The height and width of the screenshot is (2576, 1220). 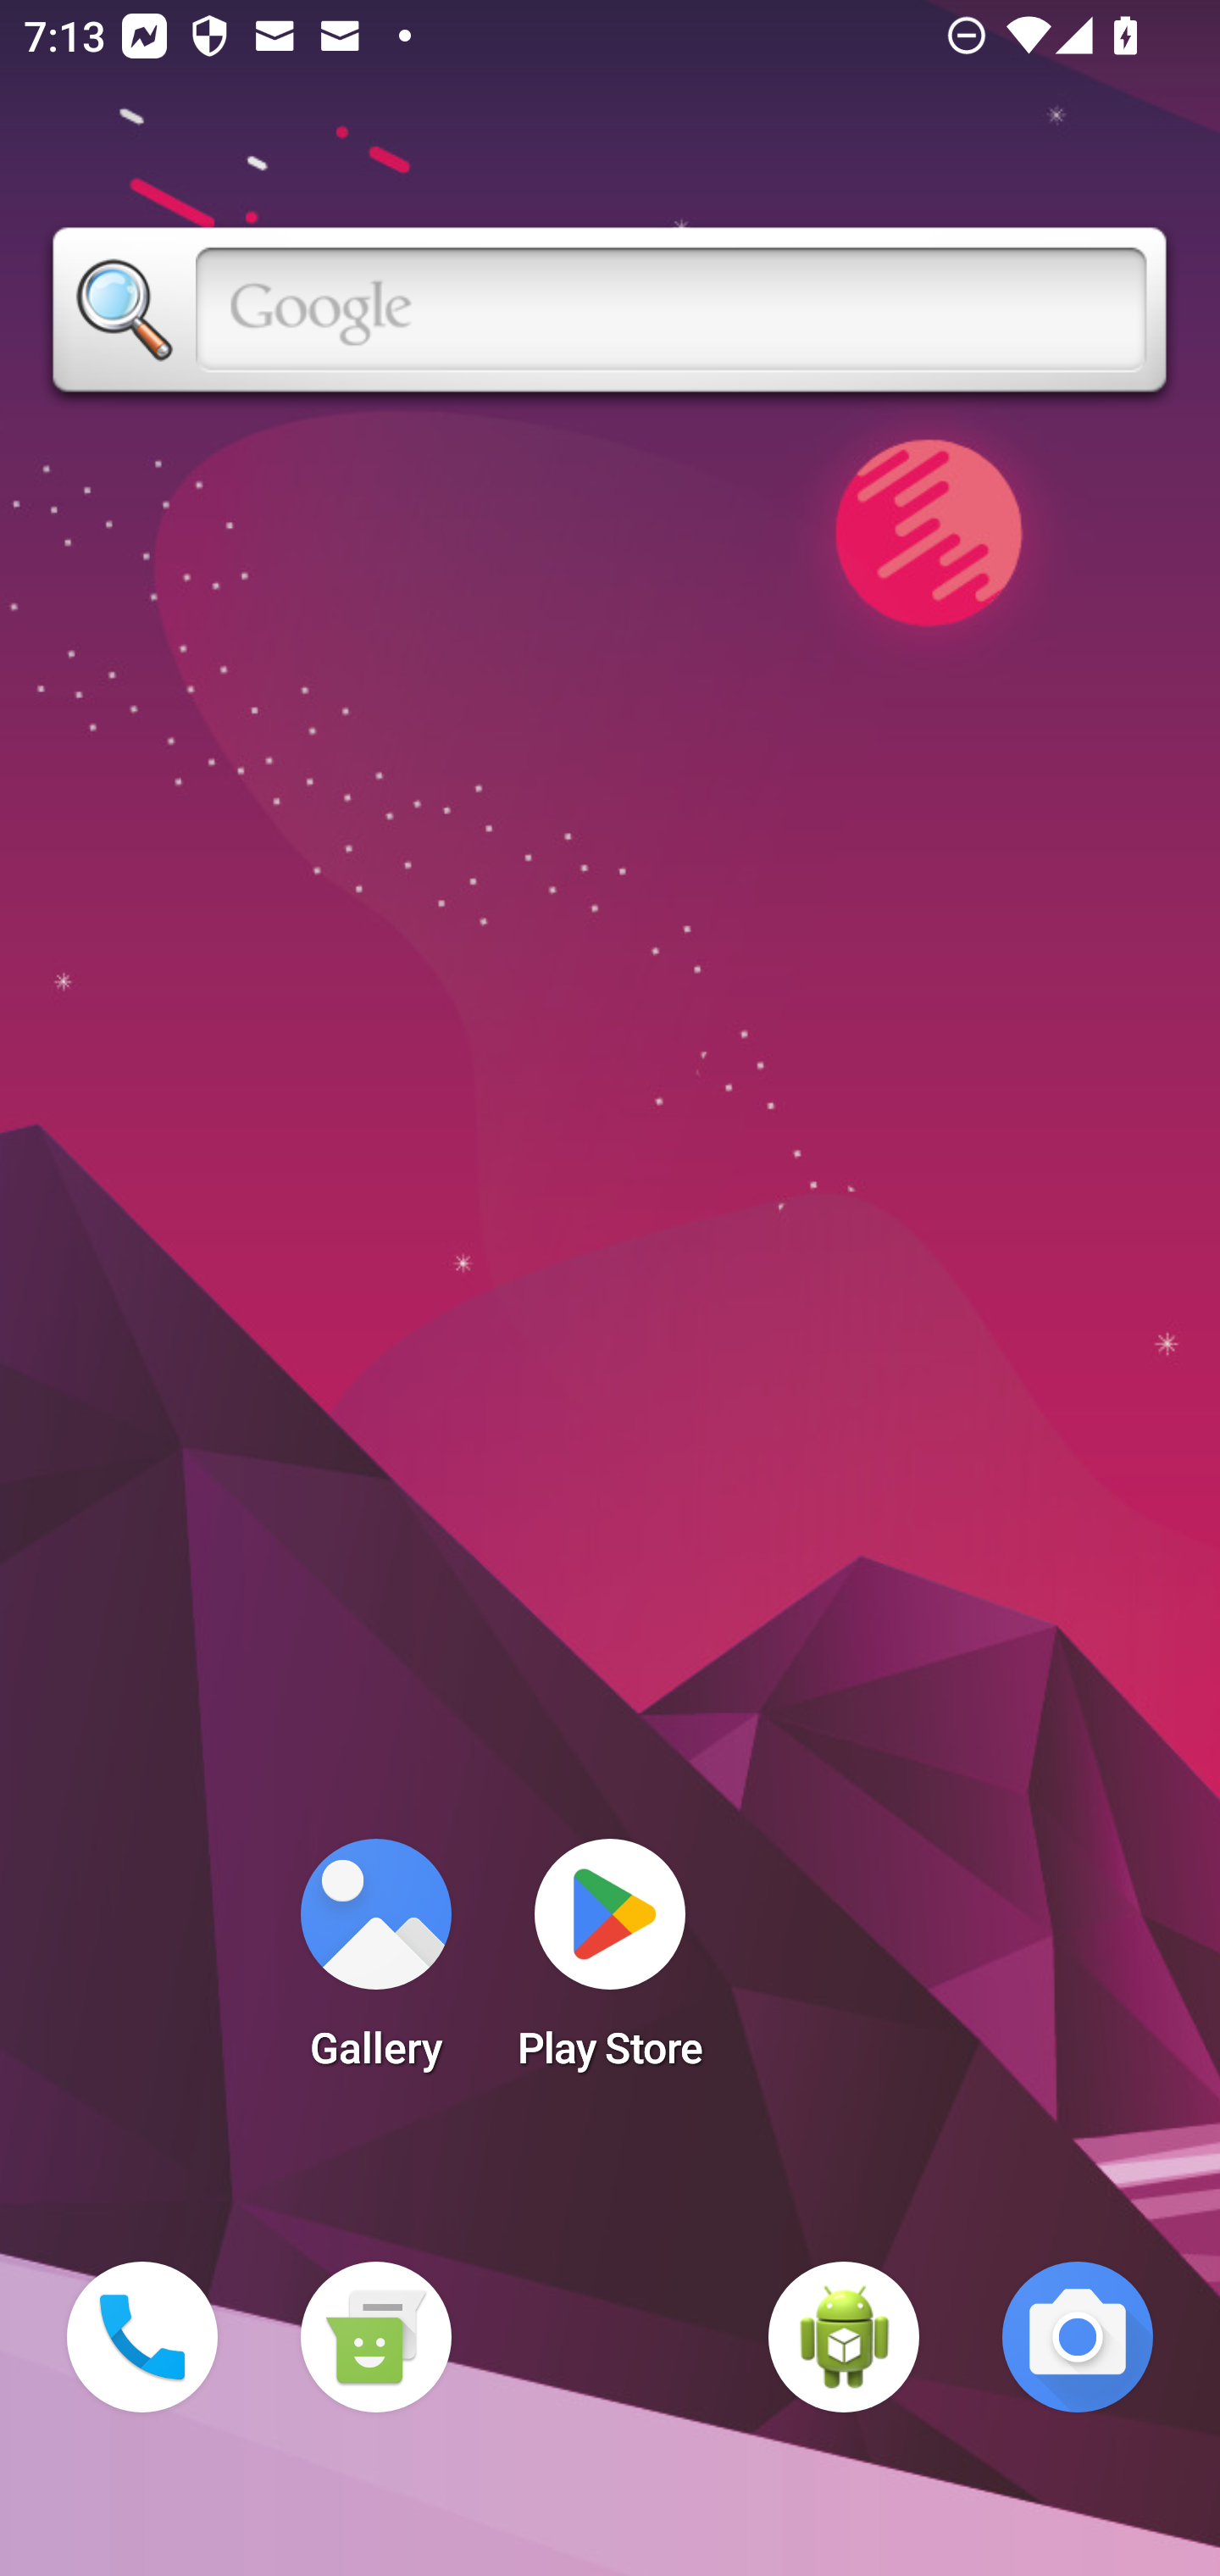 What do you see at coordinates (1078, 2337) in the screenshot?
I see `Camera` at bounding box center [1078, 2337].